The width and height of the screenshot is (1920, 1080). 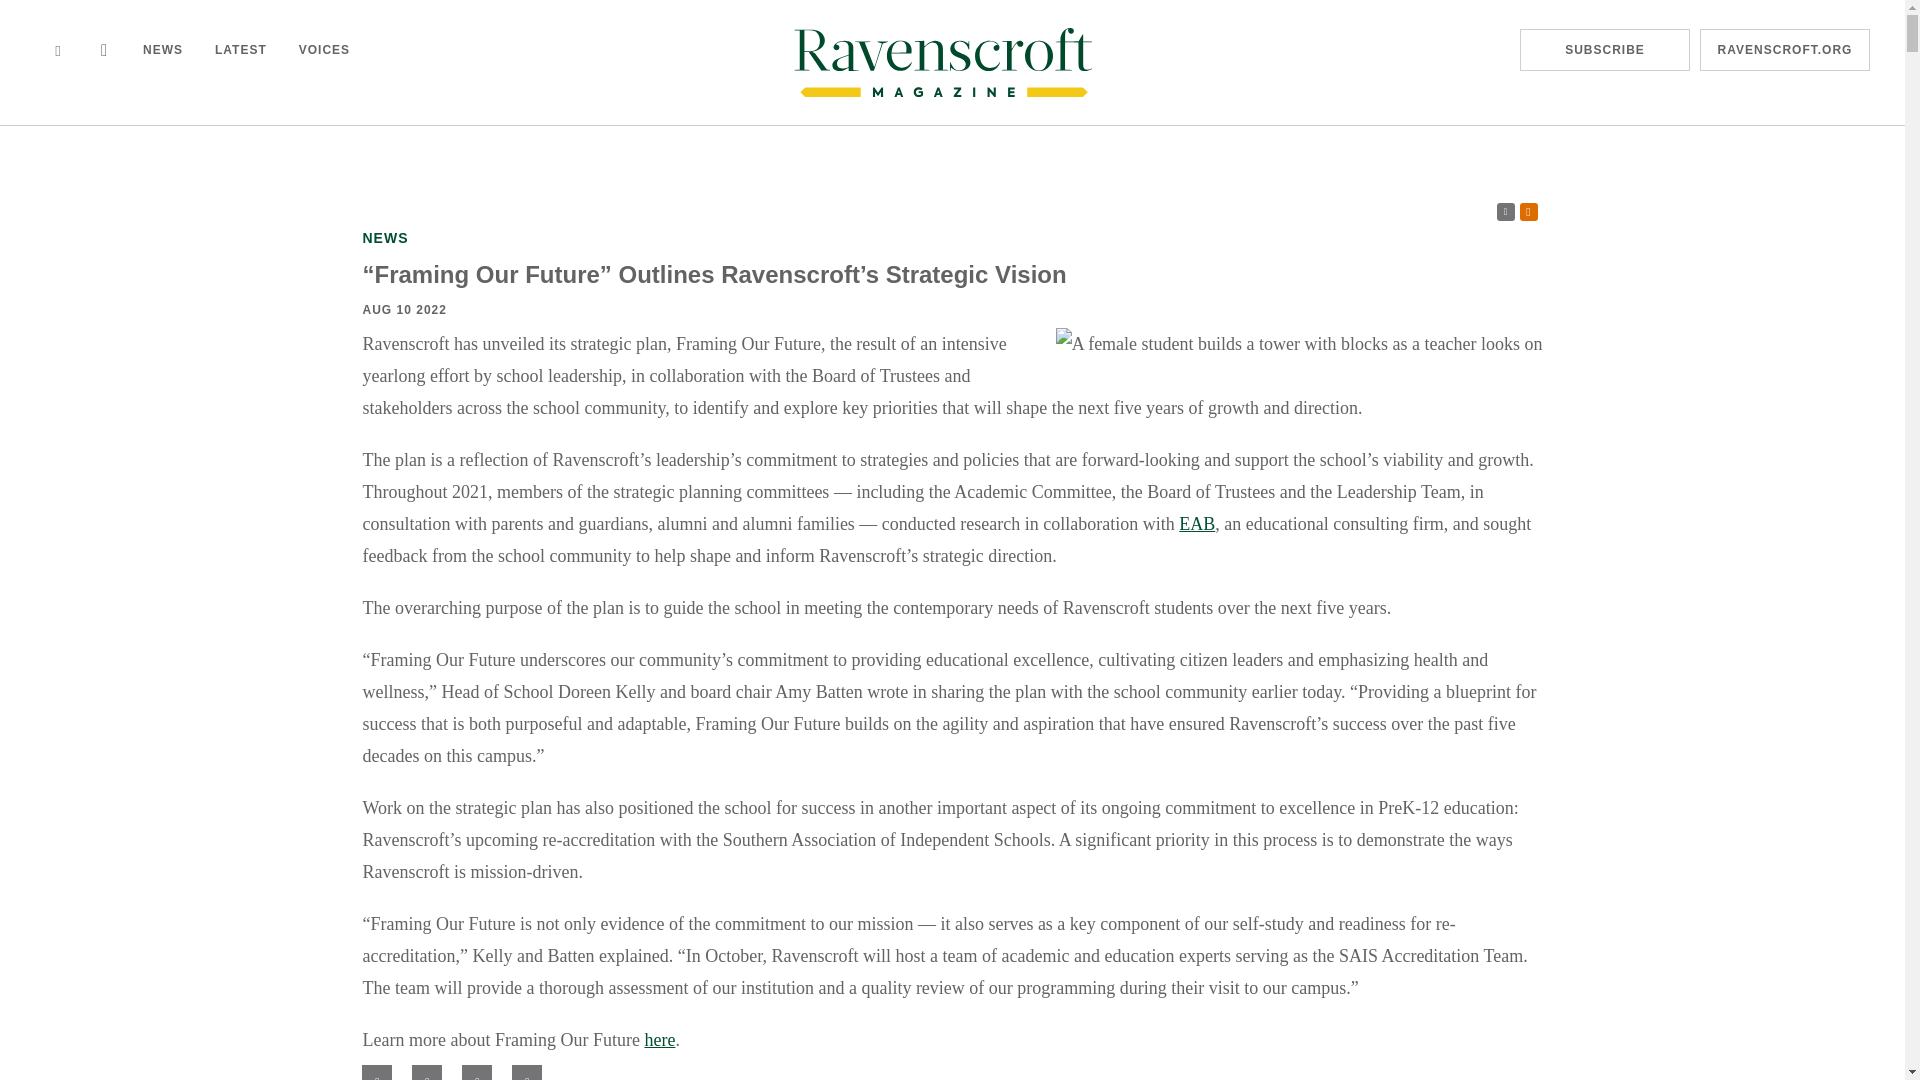 What do you see at coordinates (526, 1072) in the screenshot?
I see `Print this page` at bounding box center [526, 1072].